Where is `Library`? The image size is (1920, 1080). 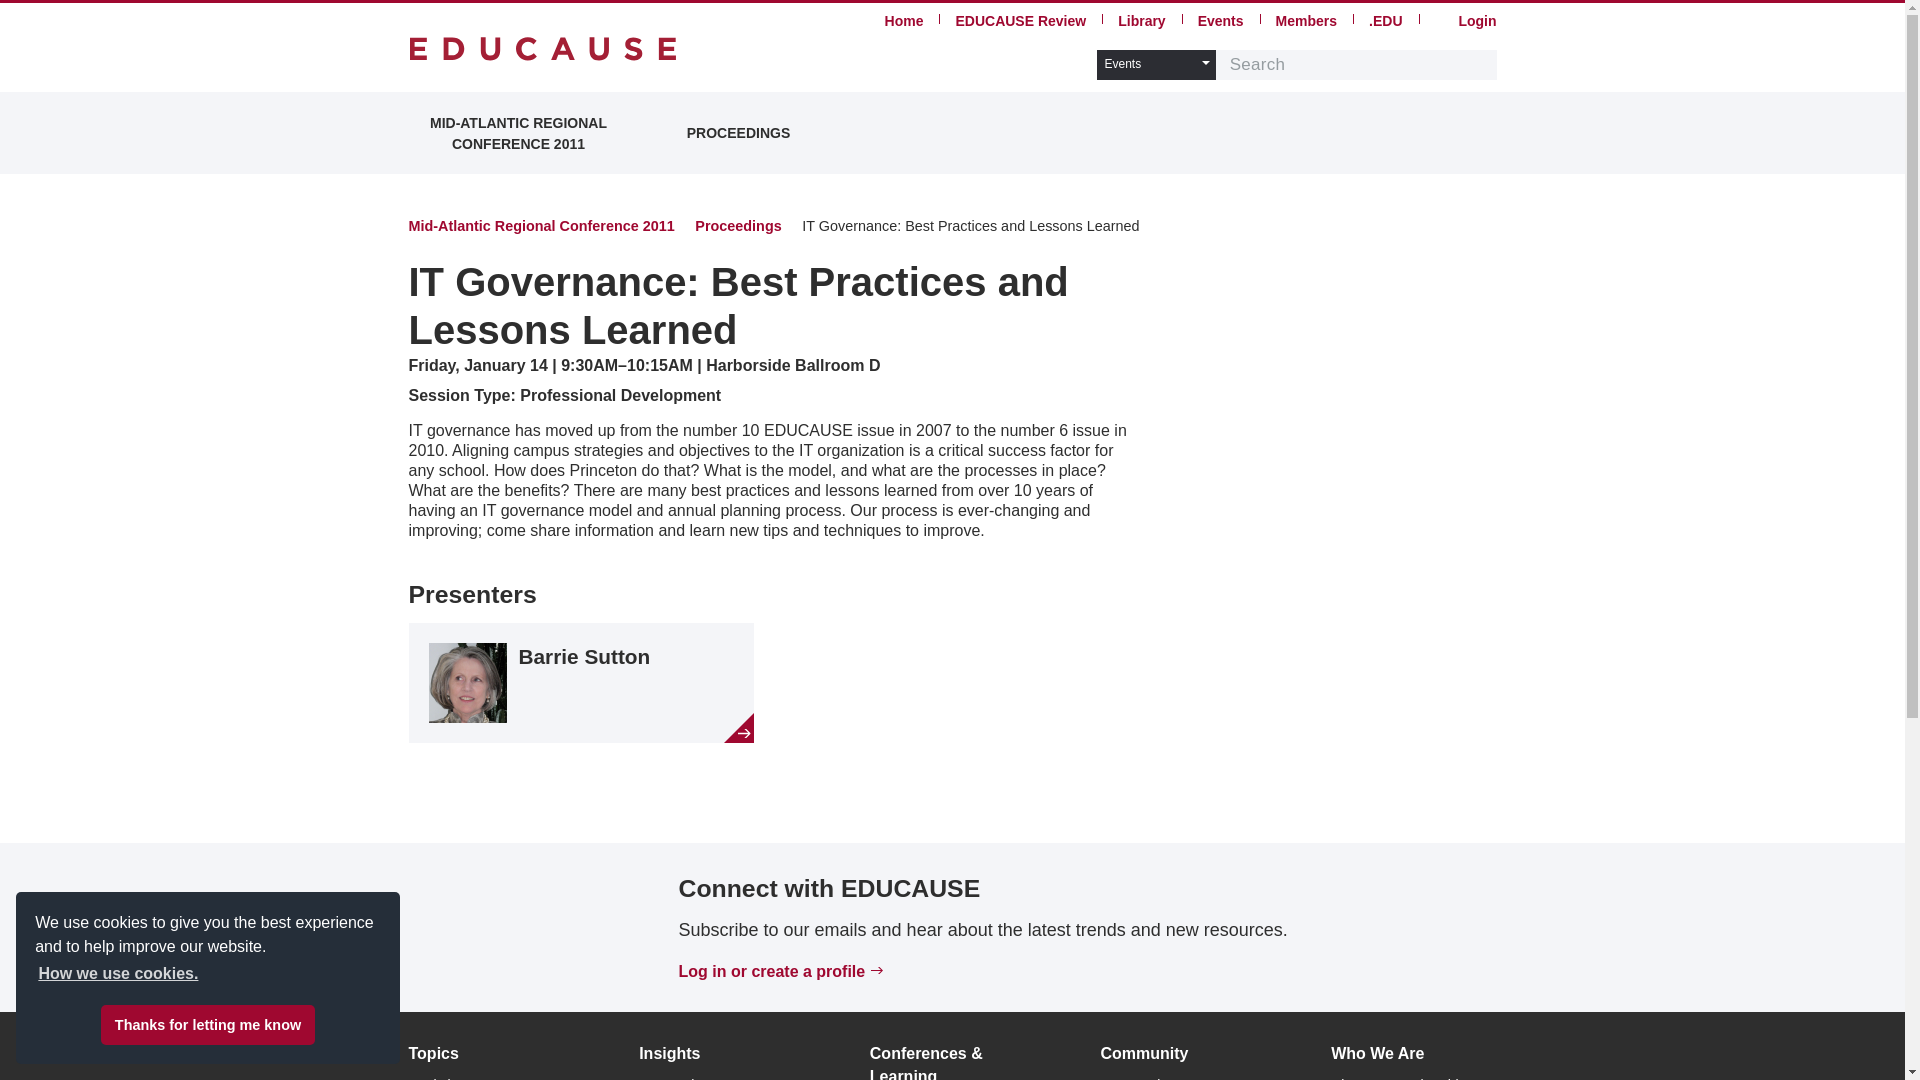 Library is located at coordinates (1141, 20).